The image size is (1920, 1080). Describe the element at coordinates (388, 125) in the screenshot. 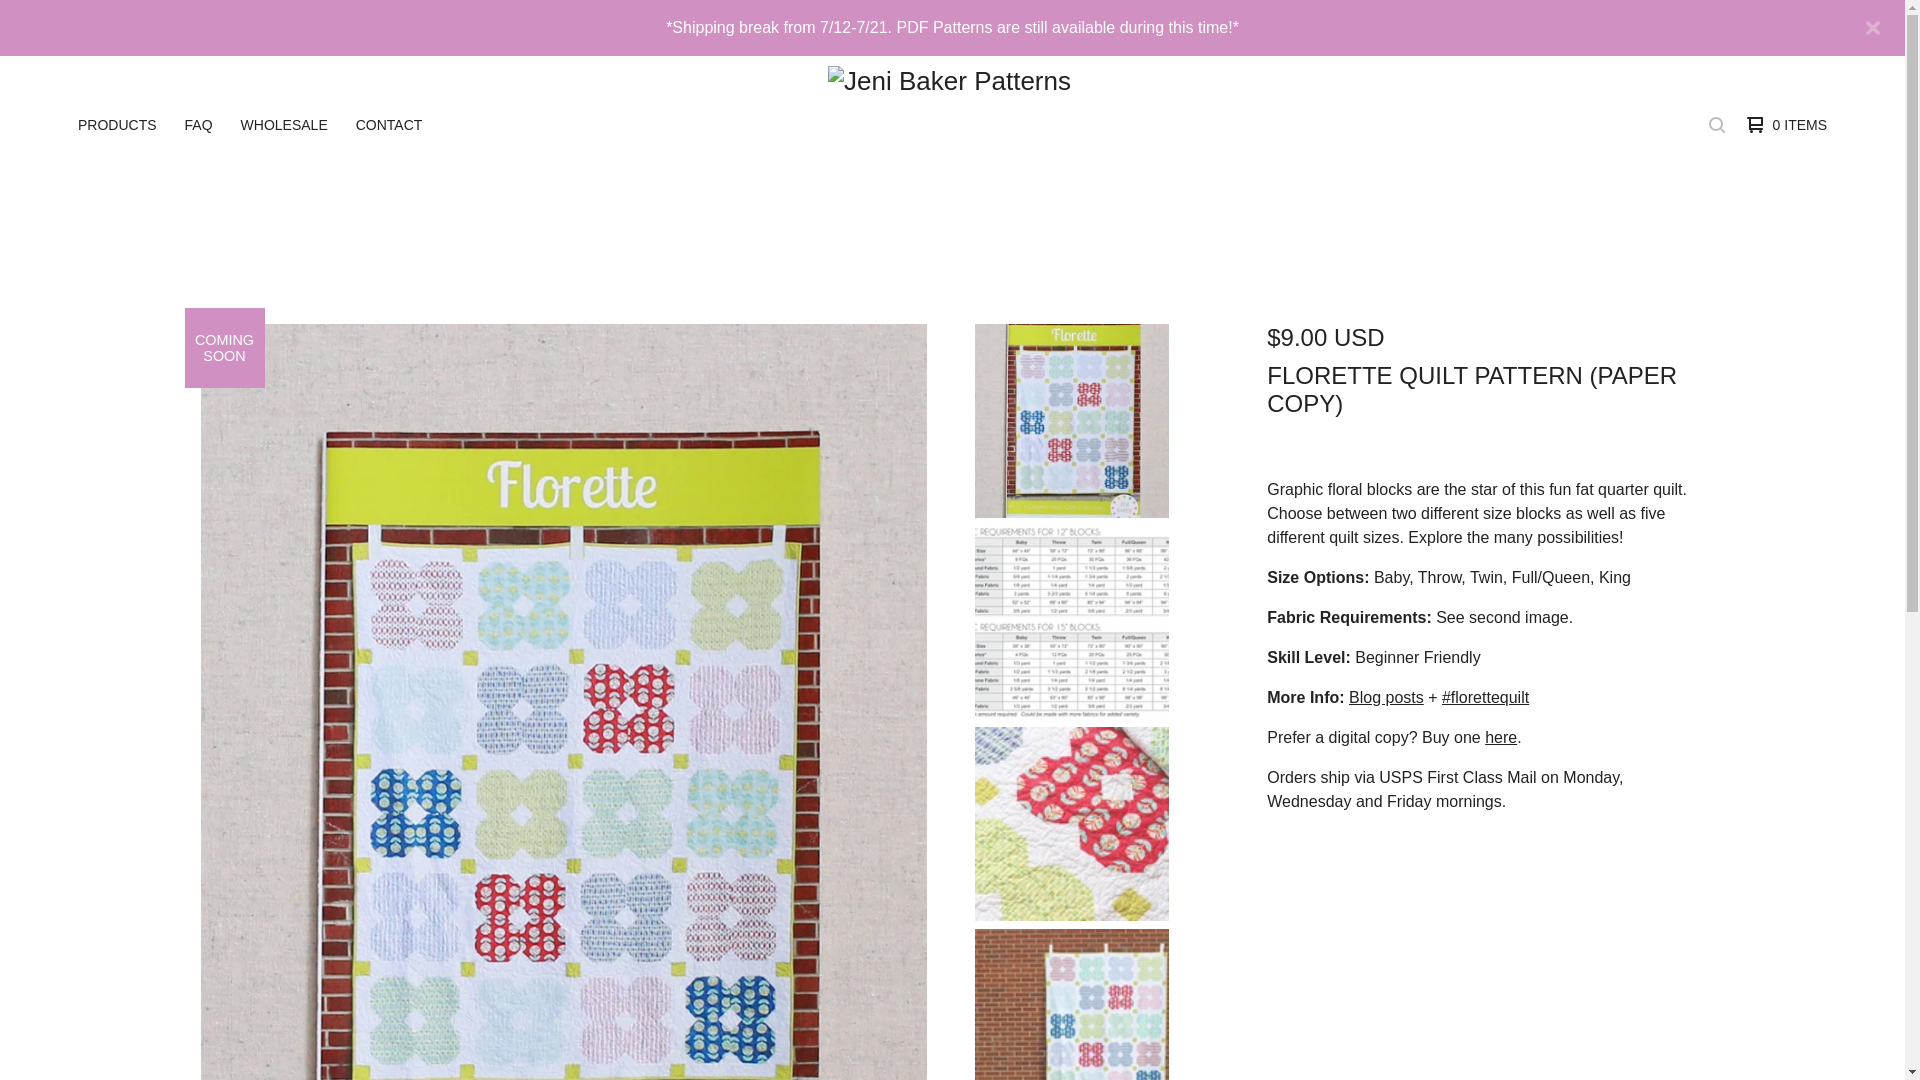

I see `CONTACT` at that location.